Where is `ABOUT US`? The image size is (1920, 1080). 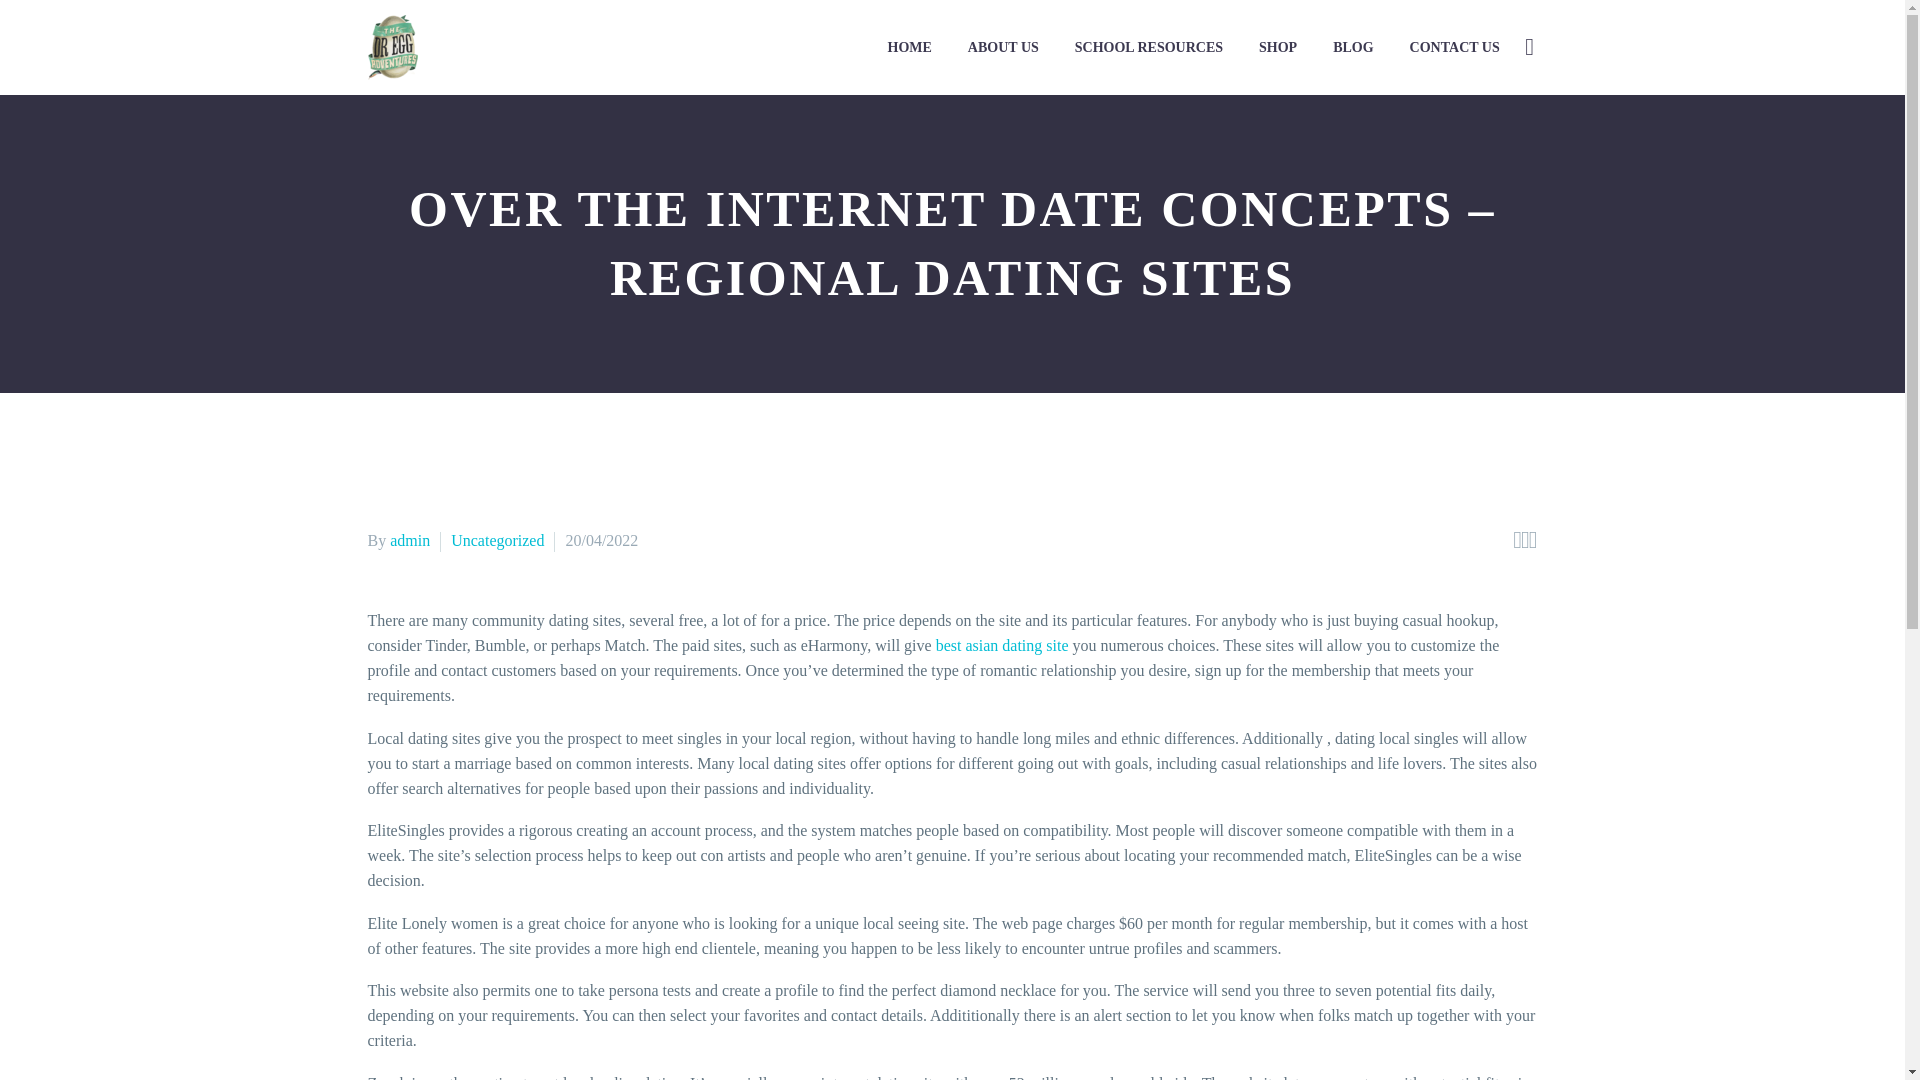 ABOUT US is located at coordinates (1003, 47).